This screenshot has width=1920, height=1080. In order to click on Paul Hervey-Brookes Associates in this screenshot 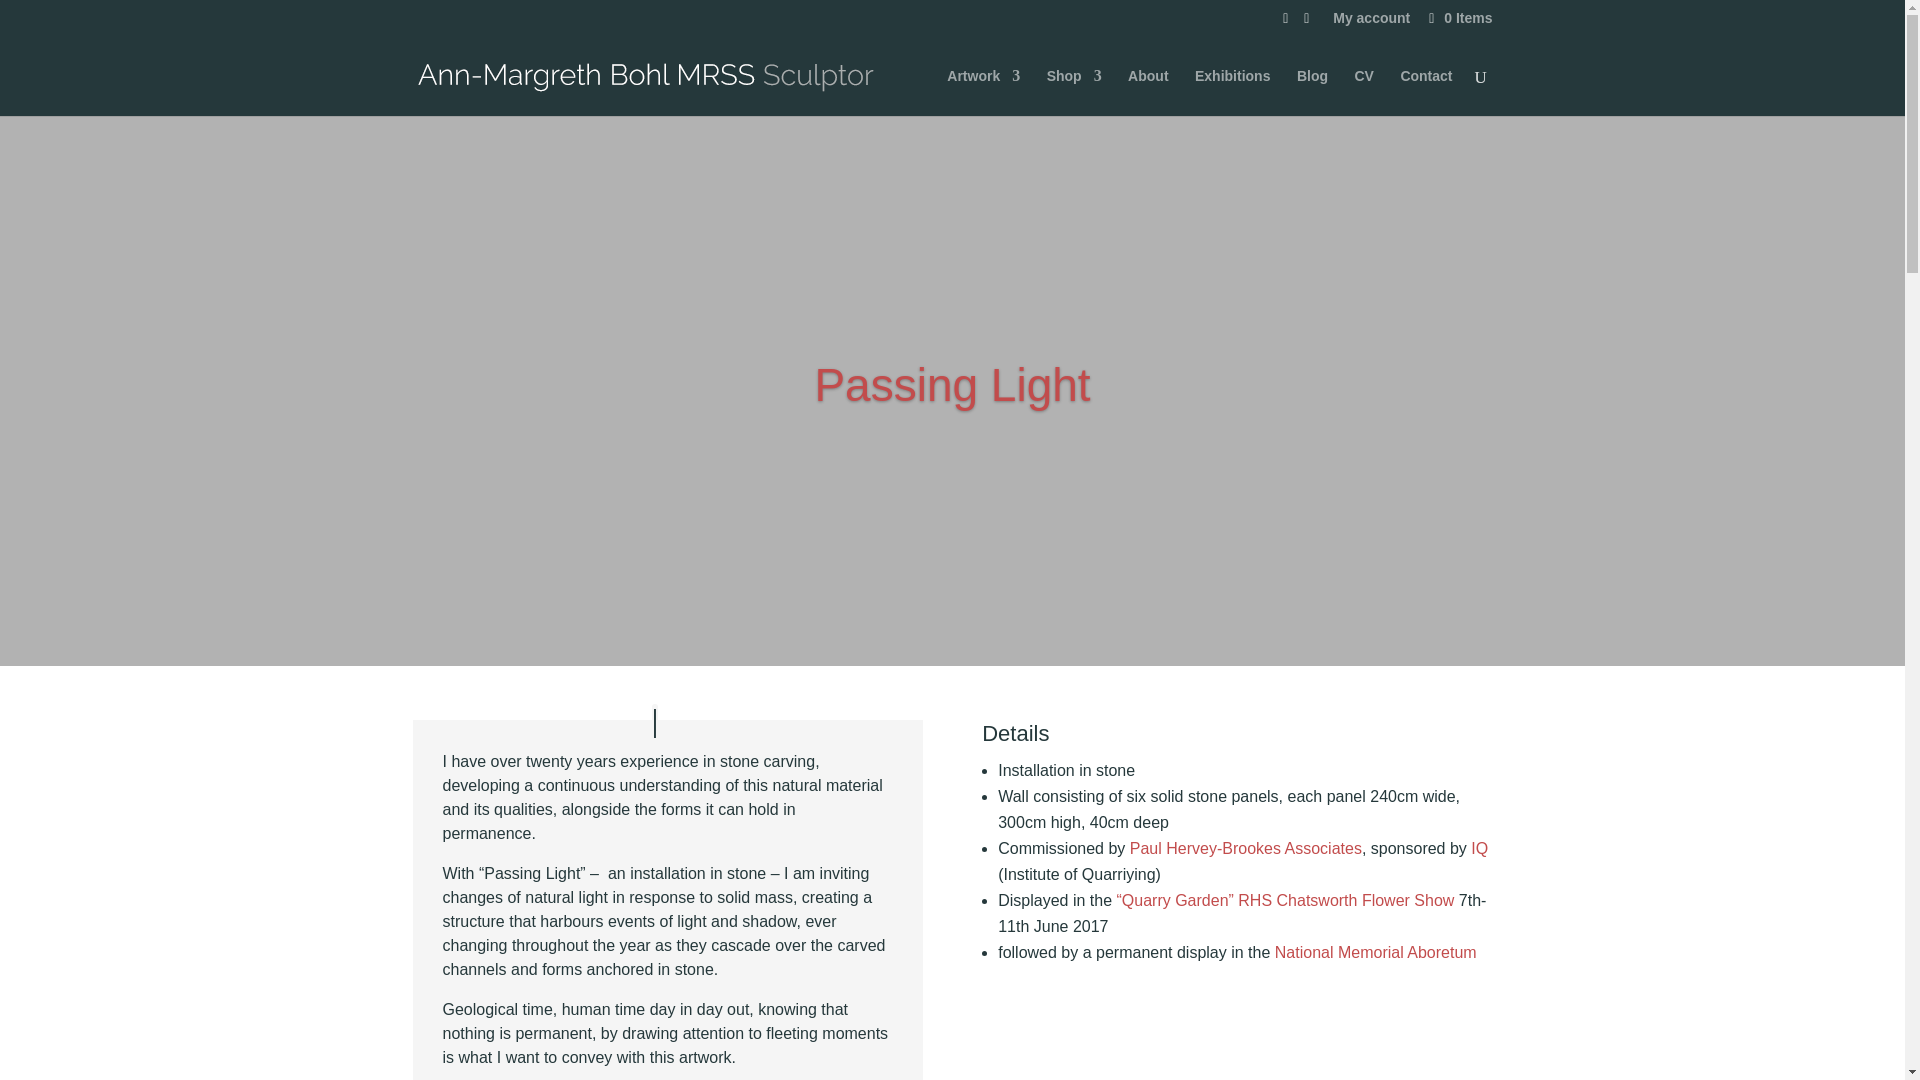, I will do `click(1246, 848)`.